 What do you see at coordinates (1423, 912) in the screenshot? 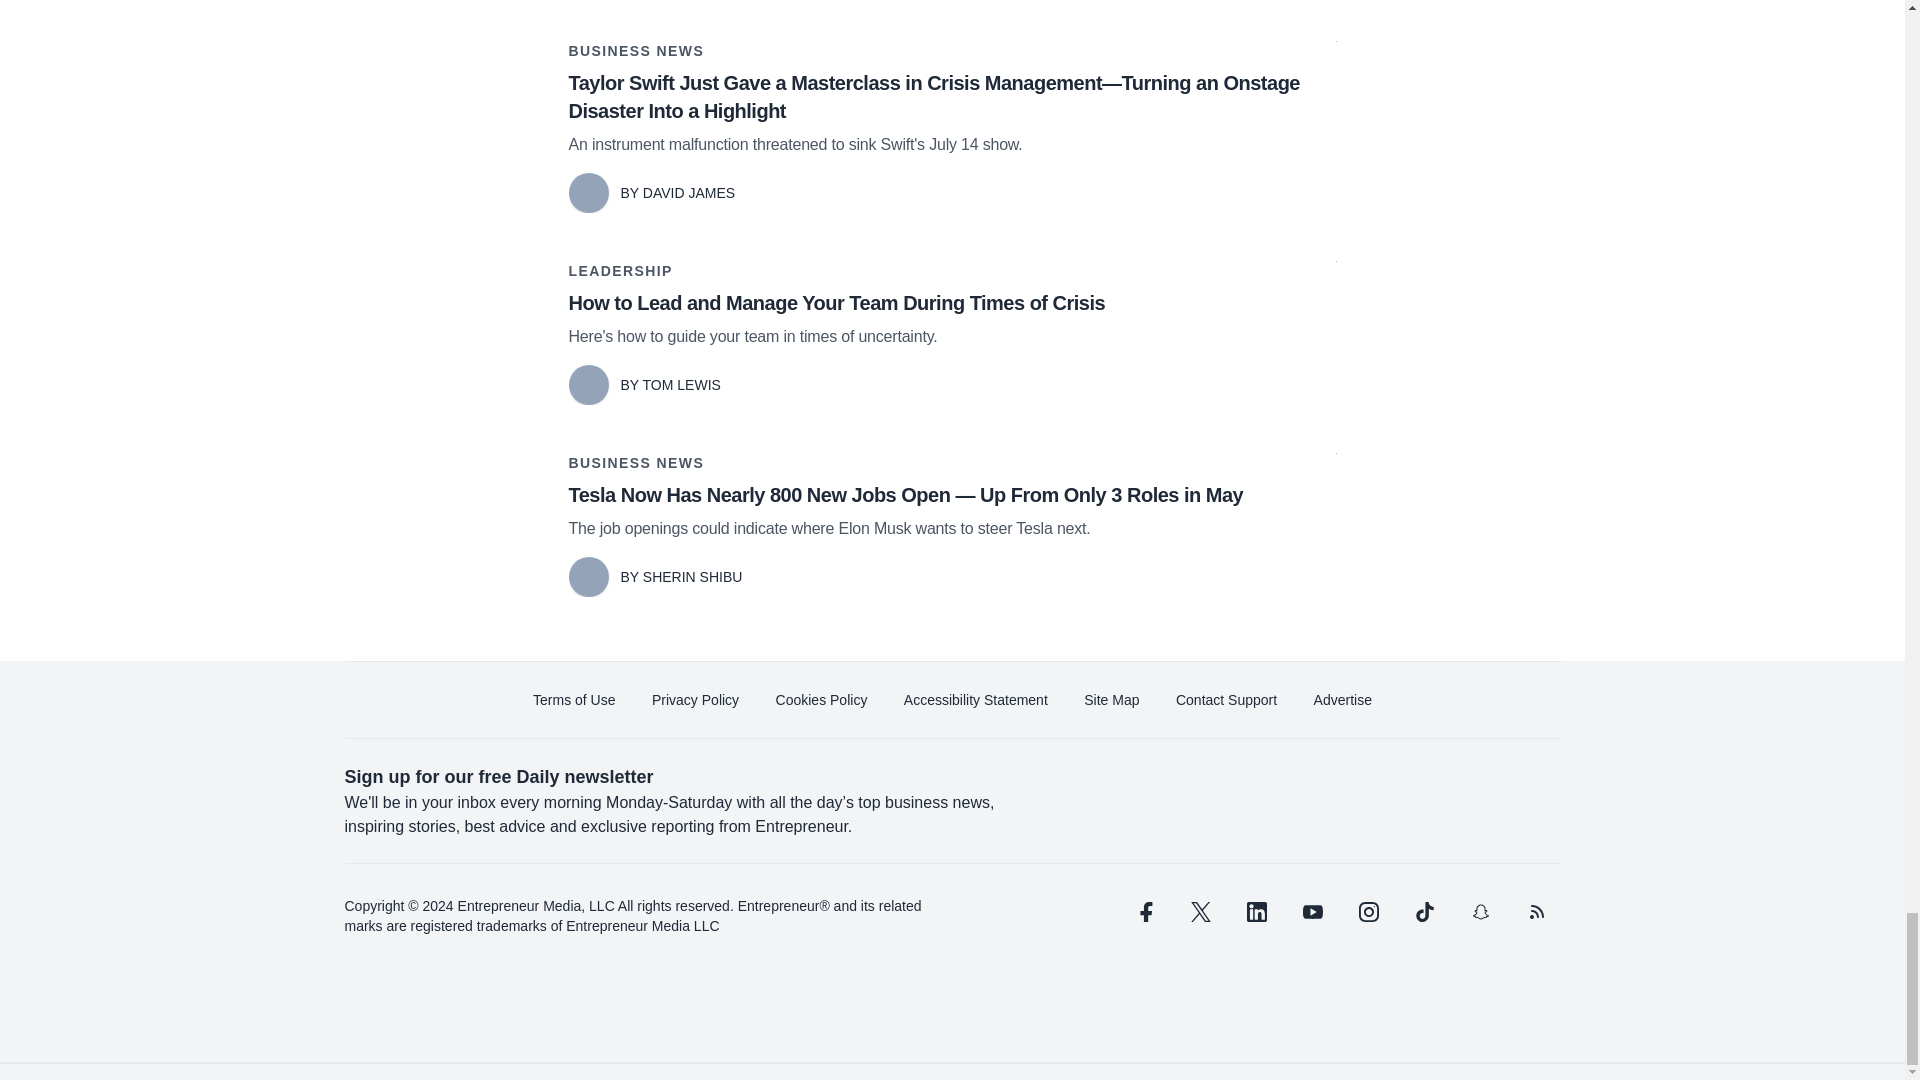
I see `tiktok` at bounding box center [1423, 912].